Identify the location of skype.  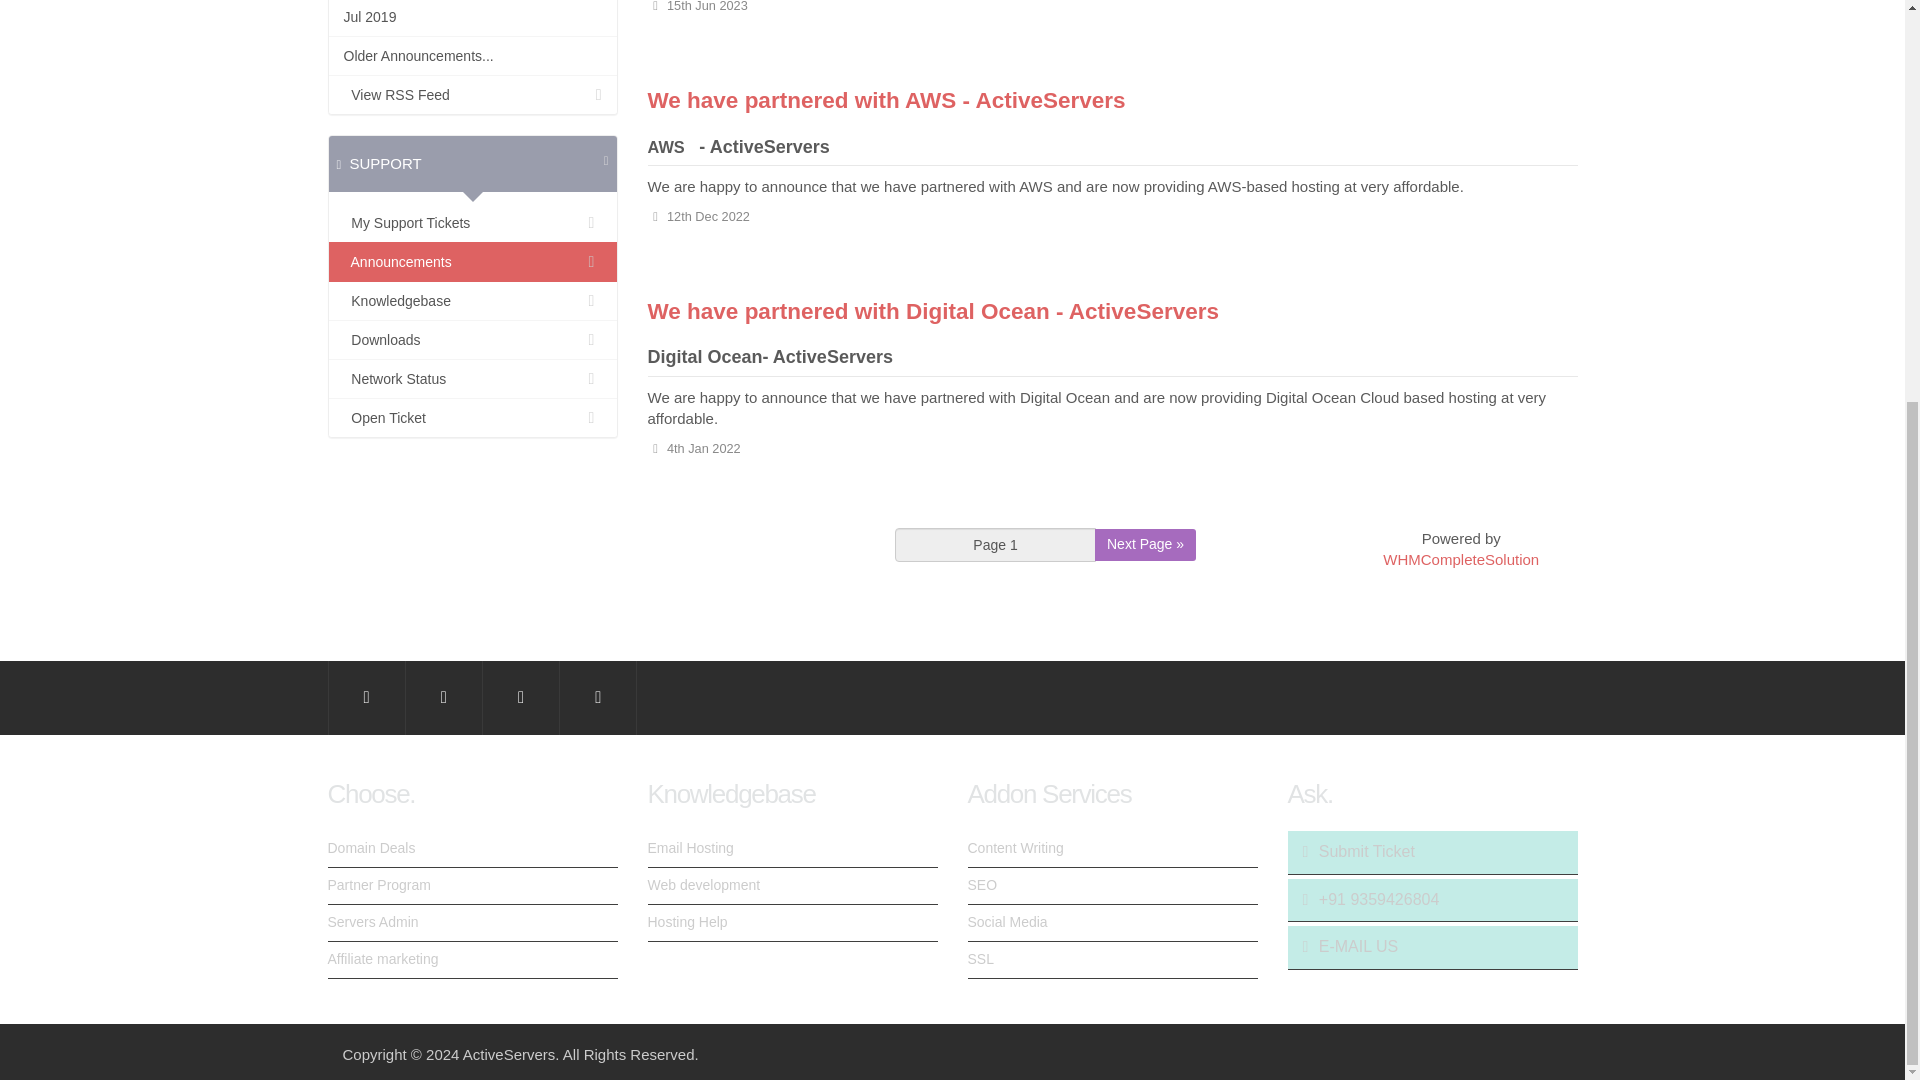
(598, 697).